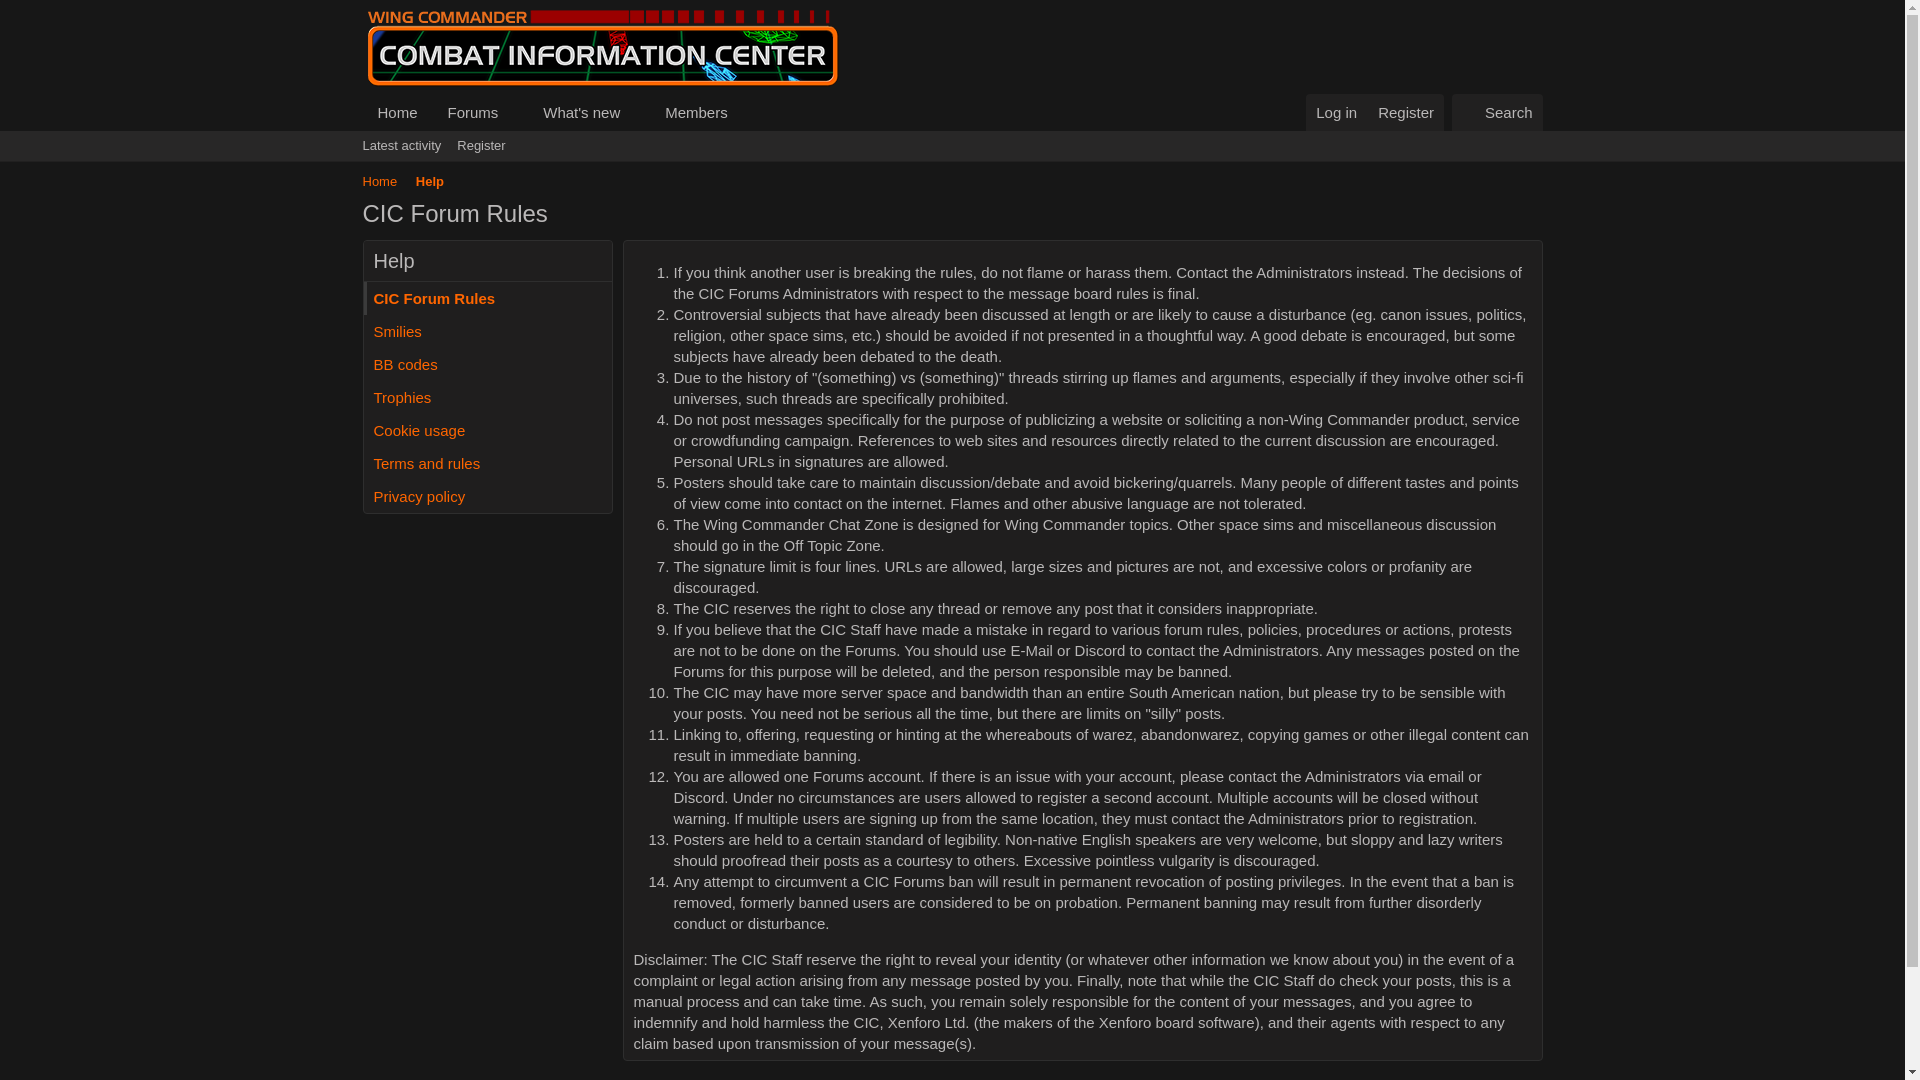  I want to click on Privacy policy, so click(488, 496).